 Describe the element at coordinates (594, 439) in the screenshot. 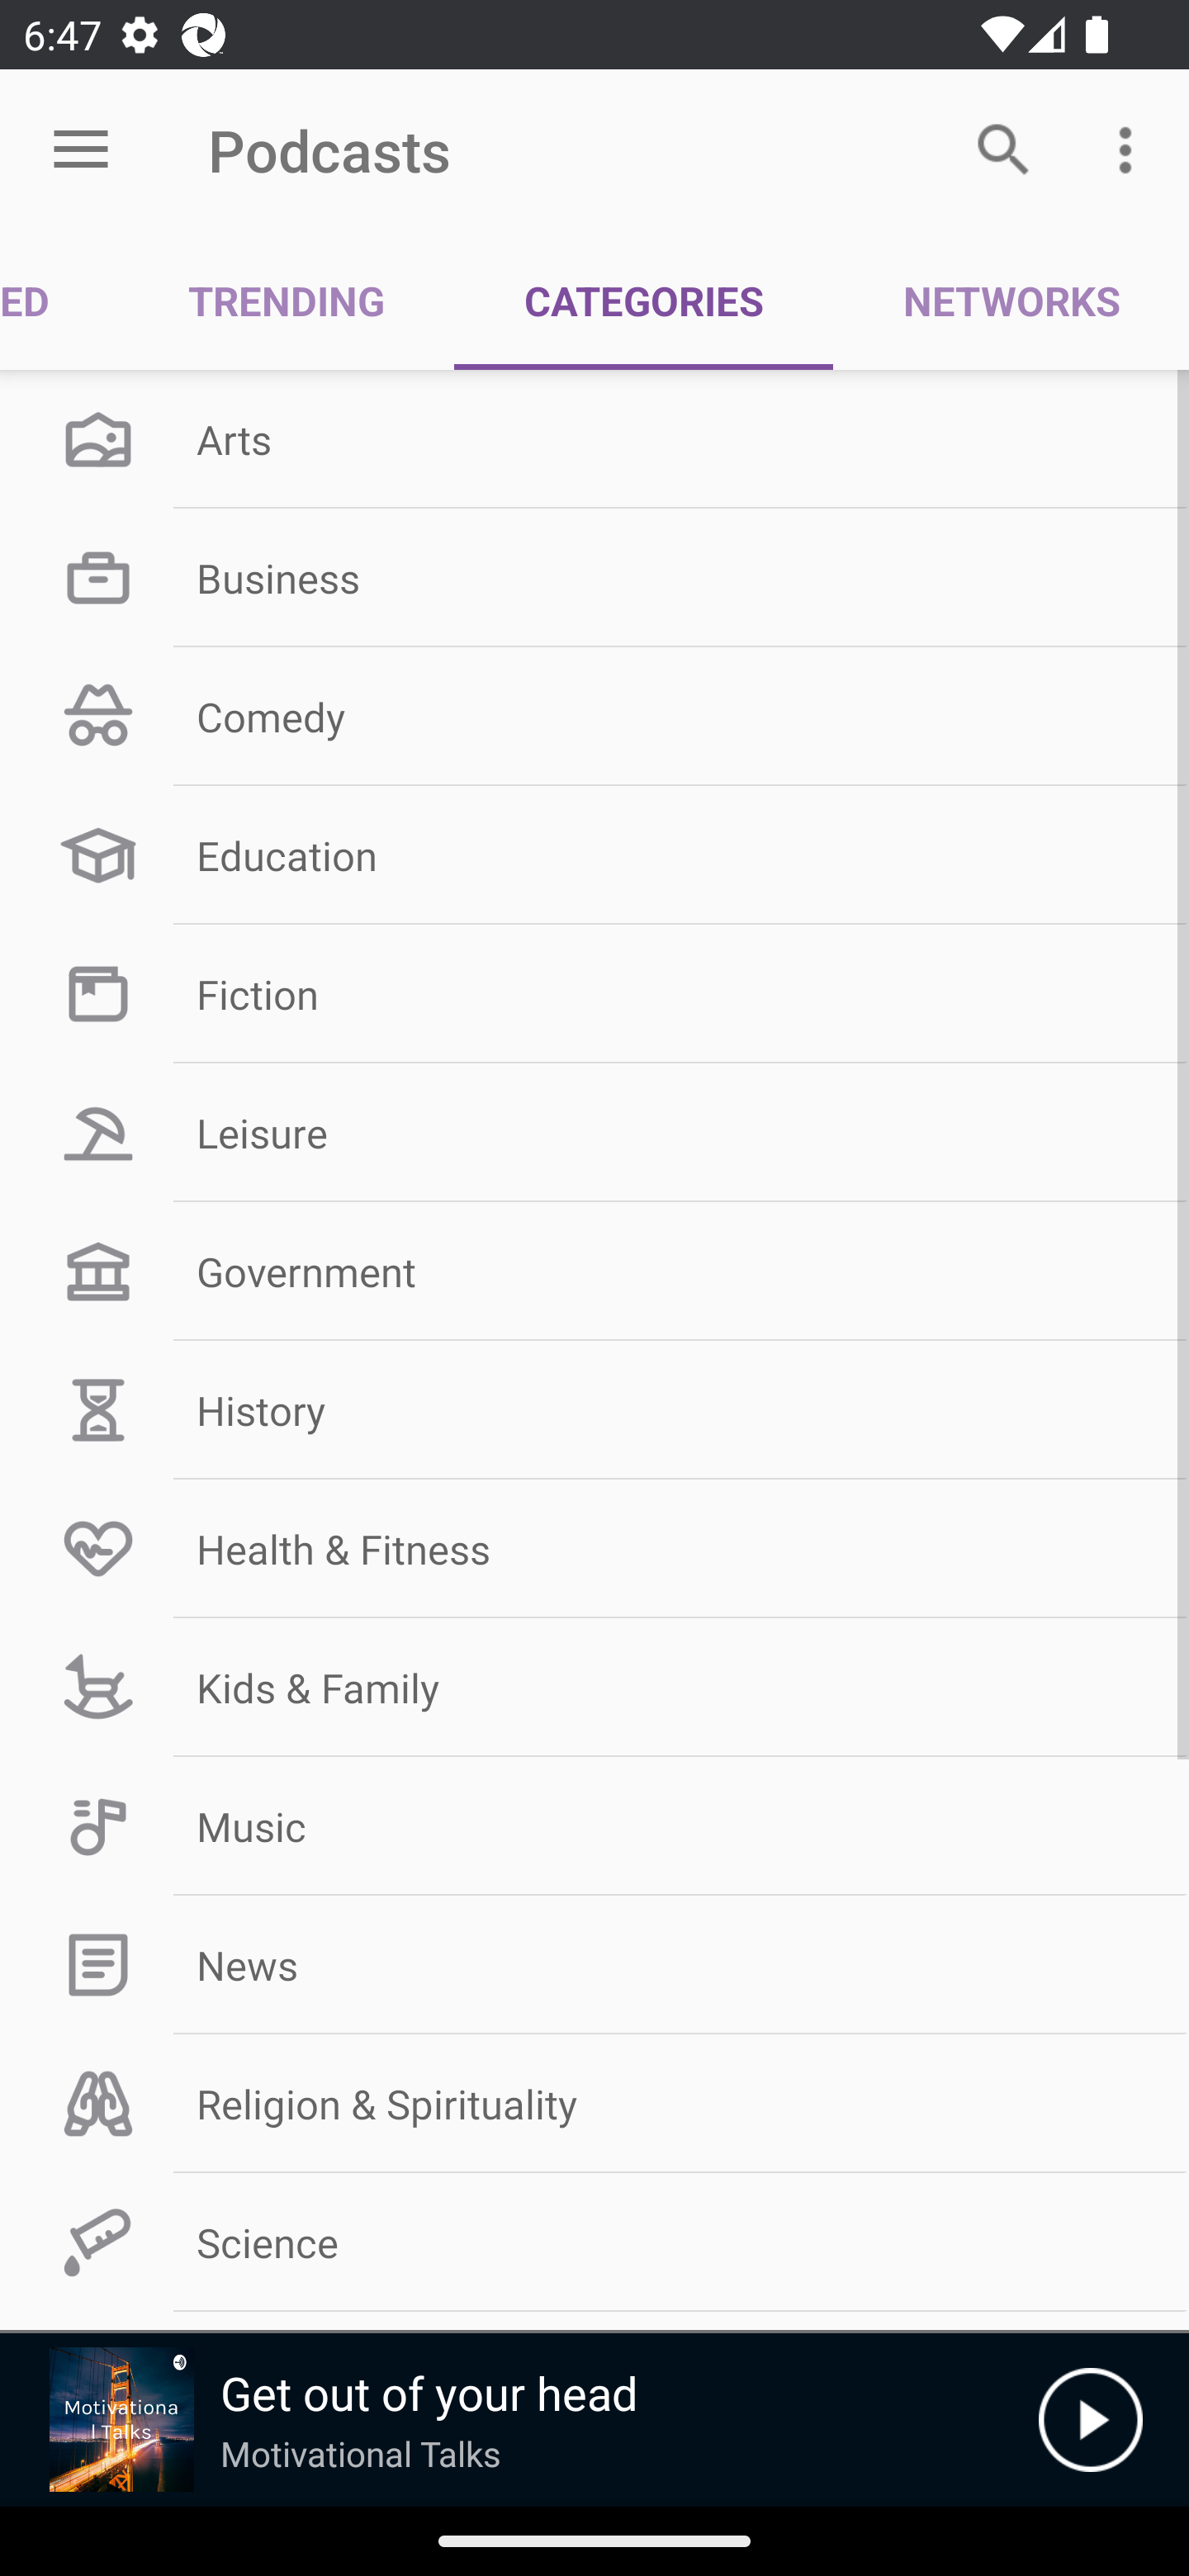

I see `Arts` at that location.